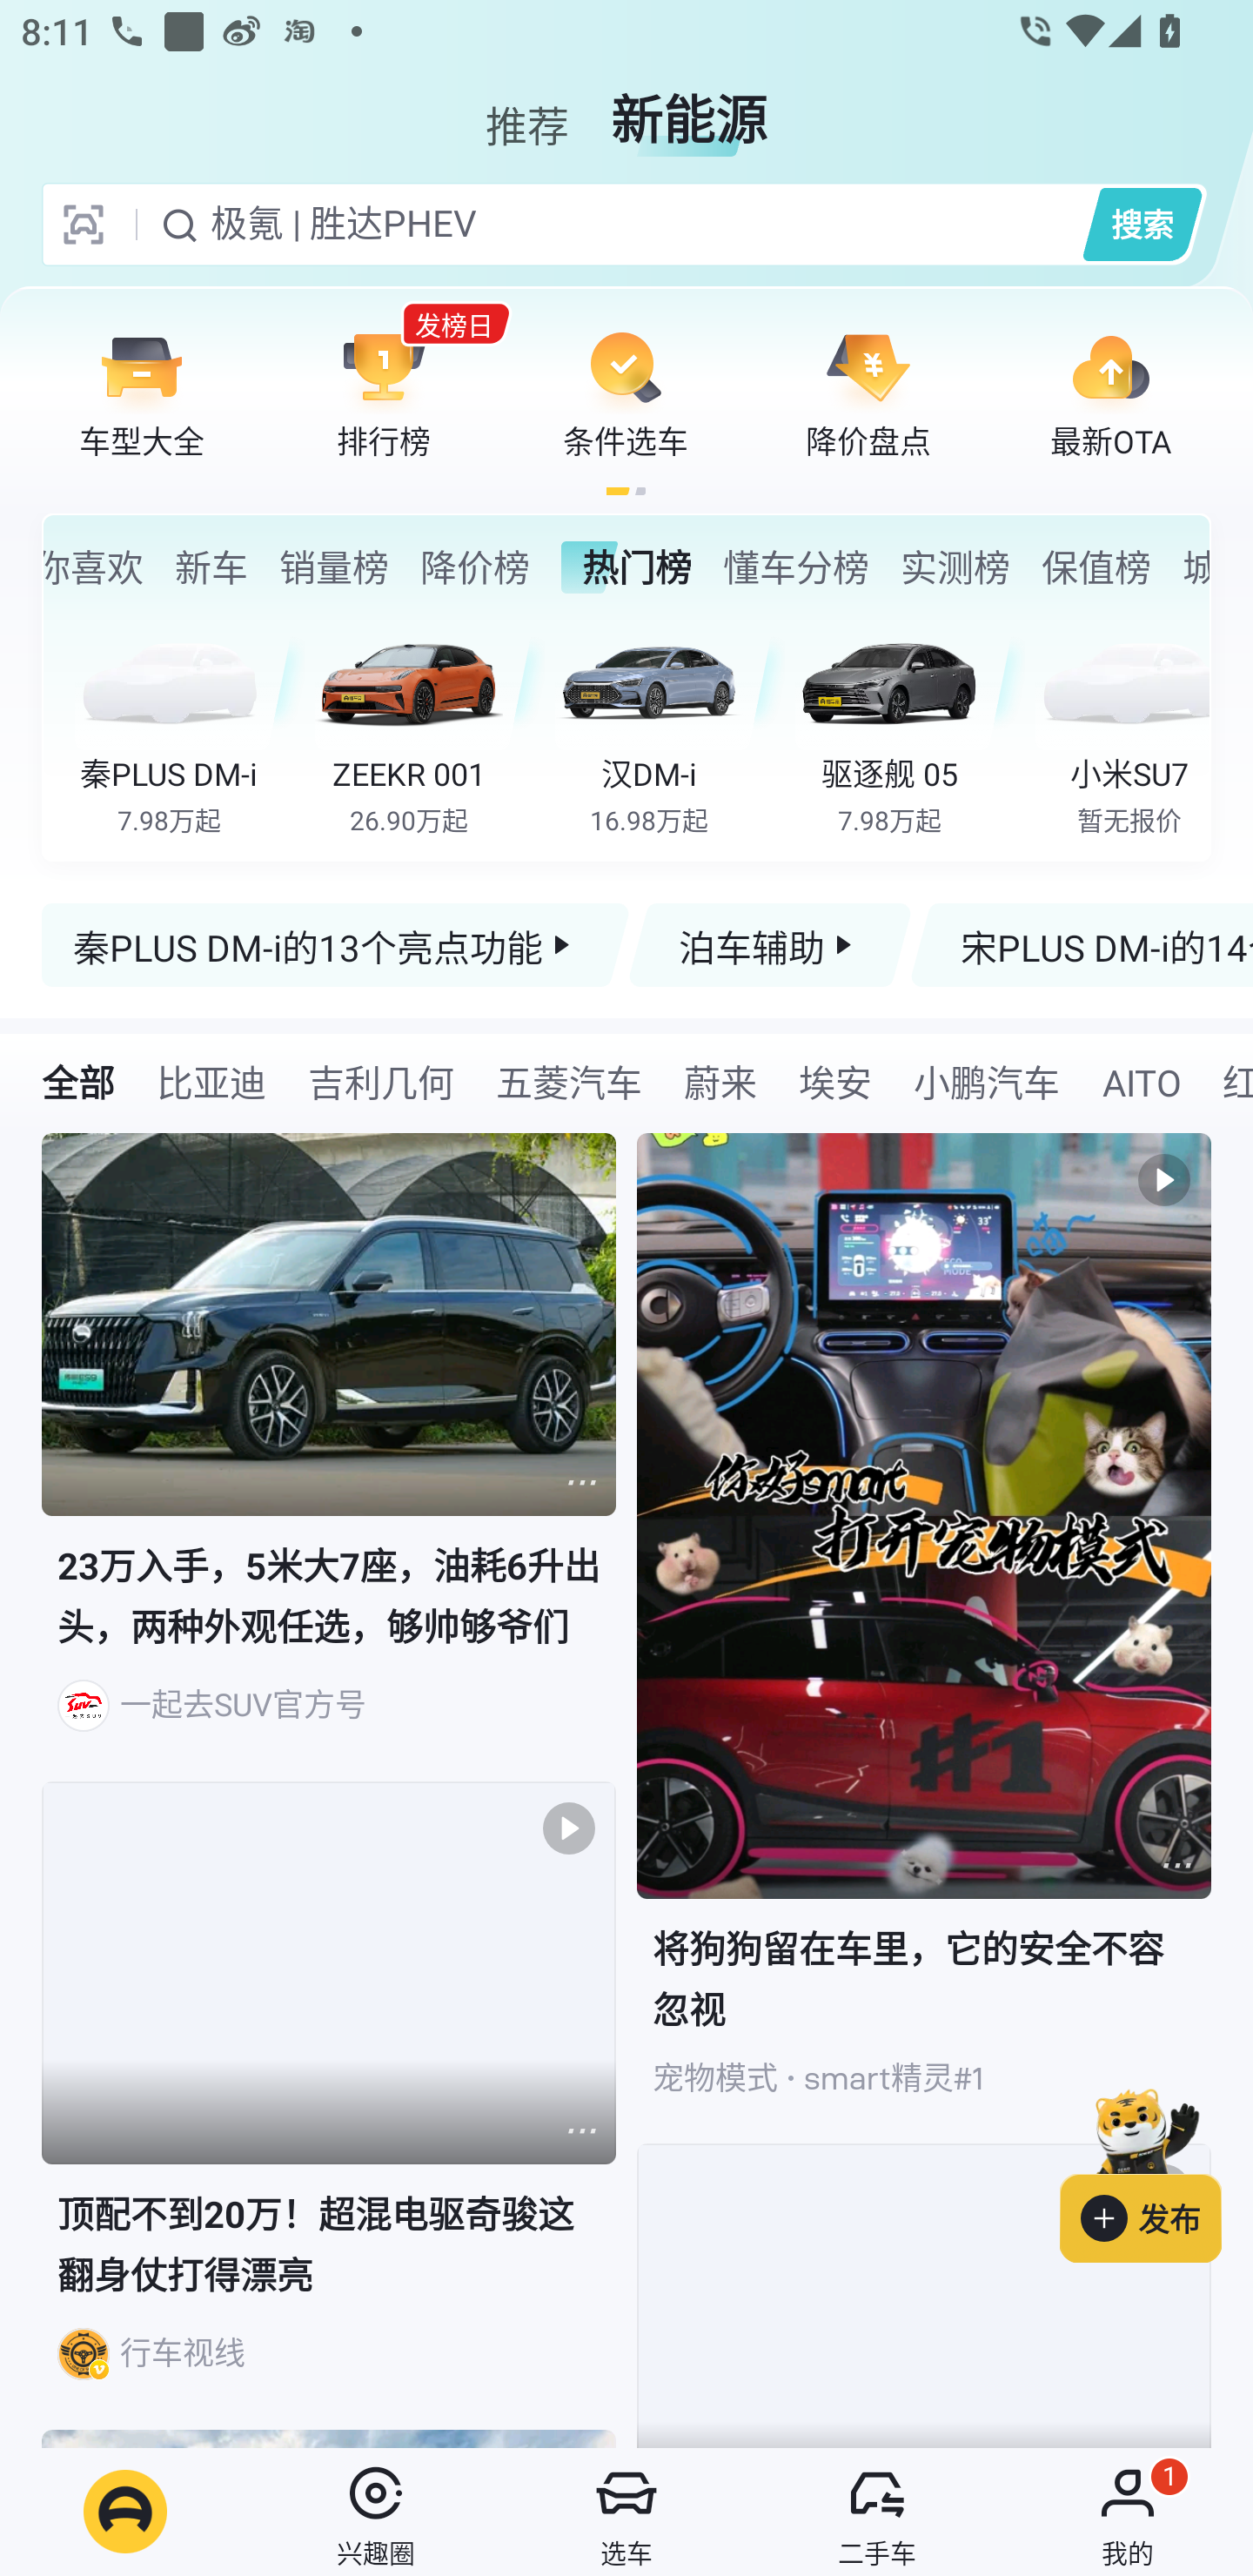 The image size is (1253, 2576). I want to click on 猜你喜欢, so click(94, 567).